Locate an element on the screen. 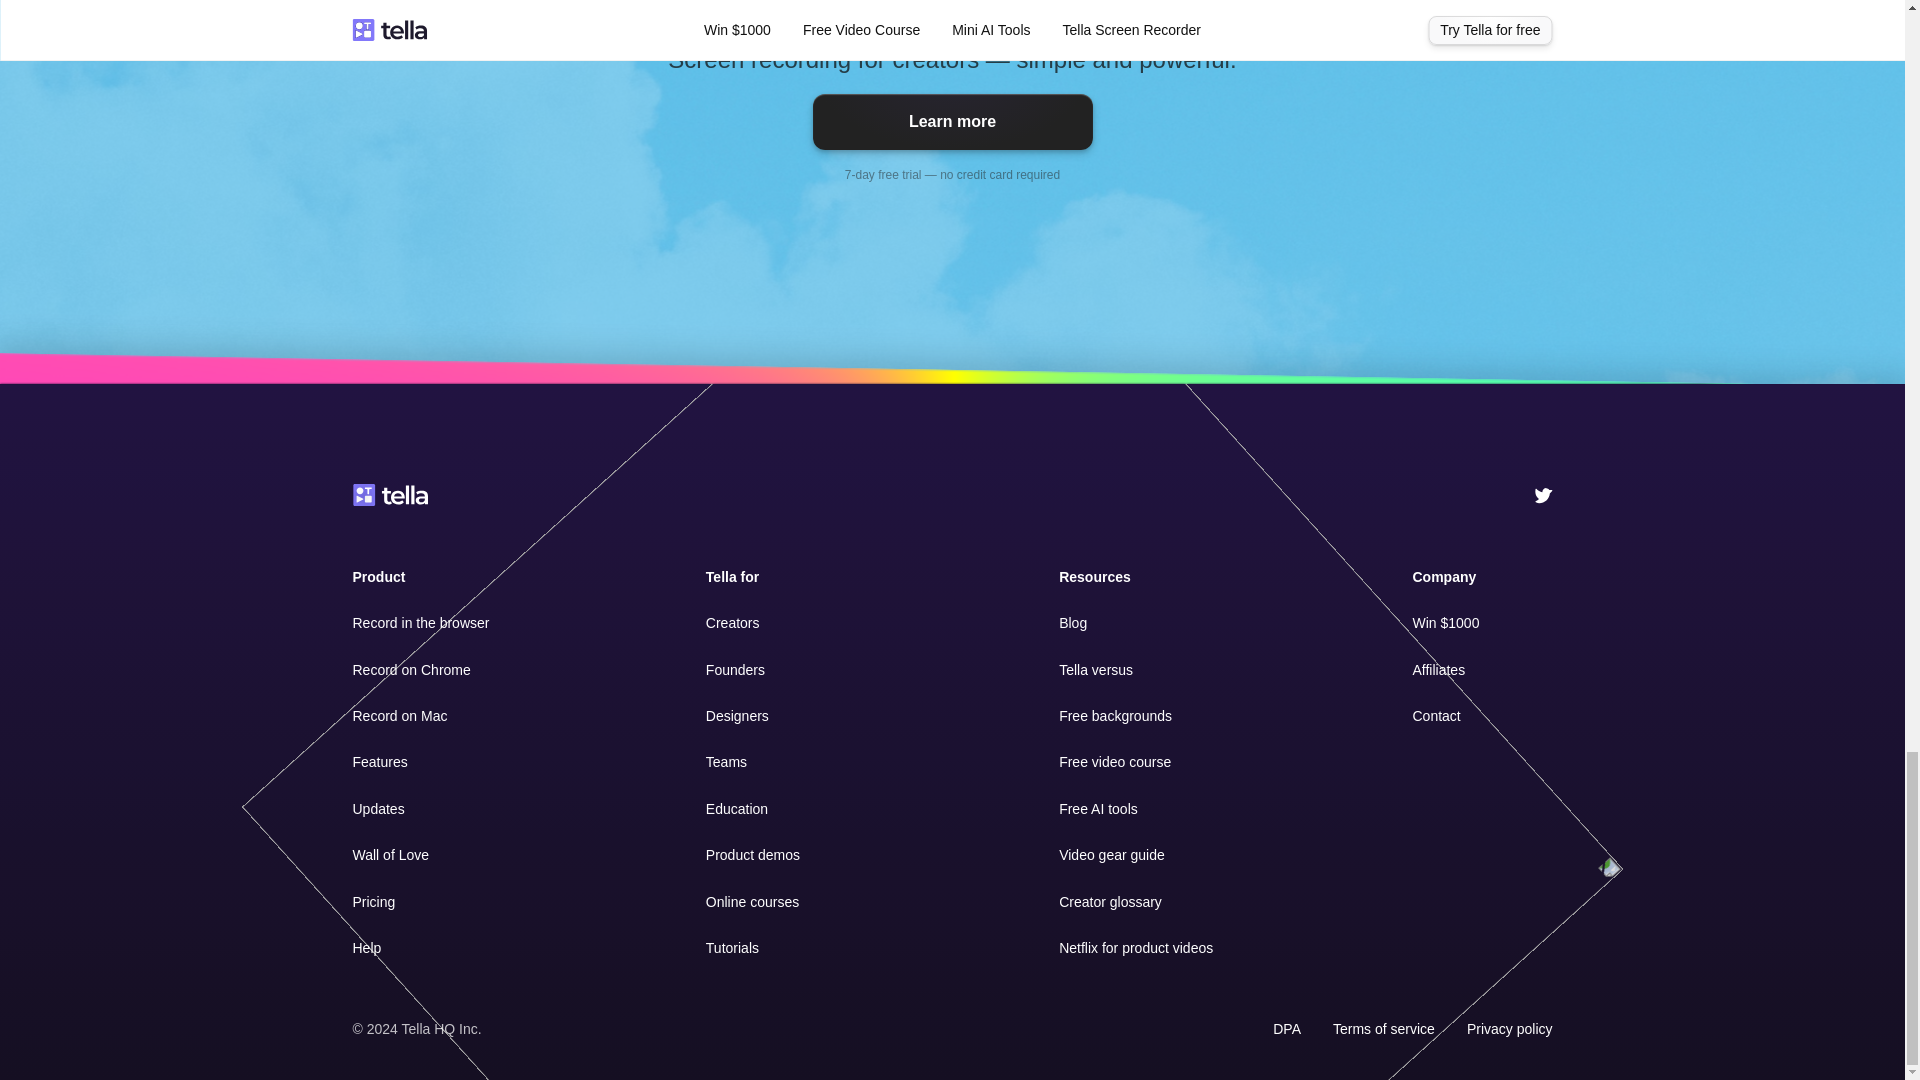 The width and height of the screenshot is (1920, 1080). Record on Mac is located at coordinates (399, 716).